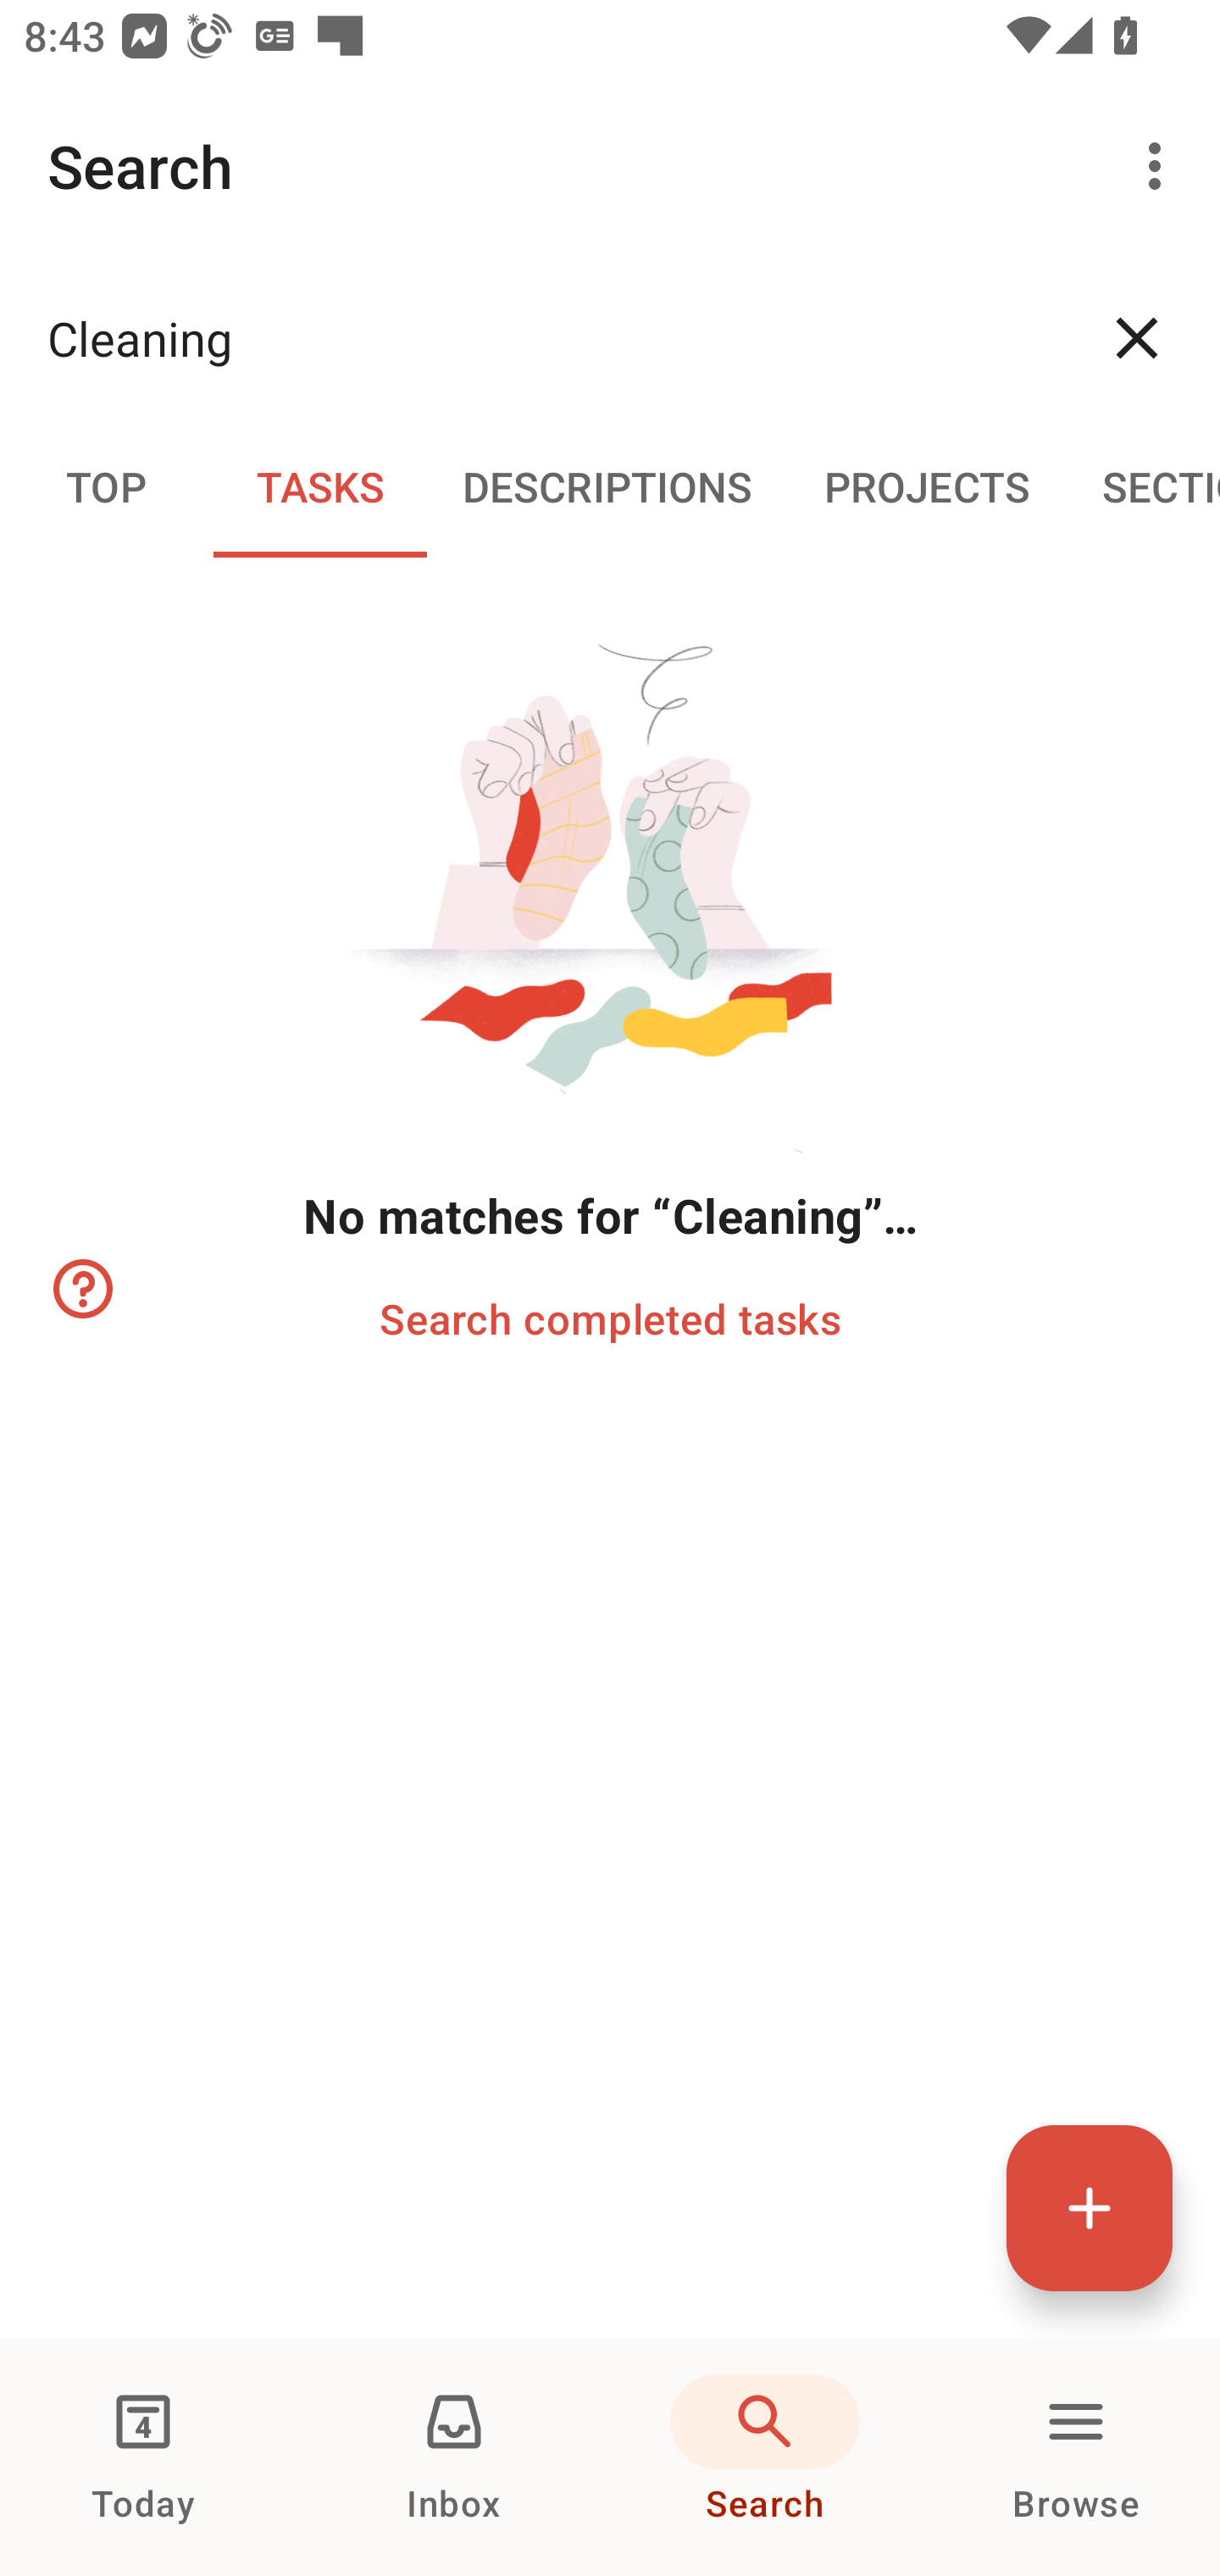 This screenshot has width=1220, height=2576. What do you see at coordinates (927, 485) in the screenshot?
I see `Projects PROJECTS` at bounding box center [927, 485].